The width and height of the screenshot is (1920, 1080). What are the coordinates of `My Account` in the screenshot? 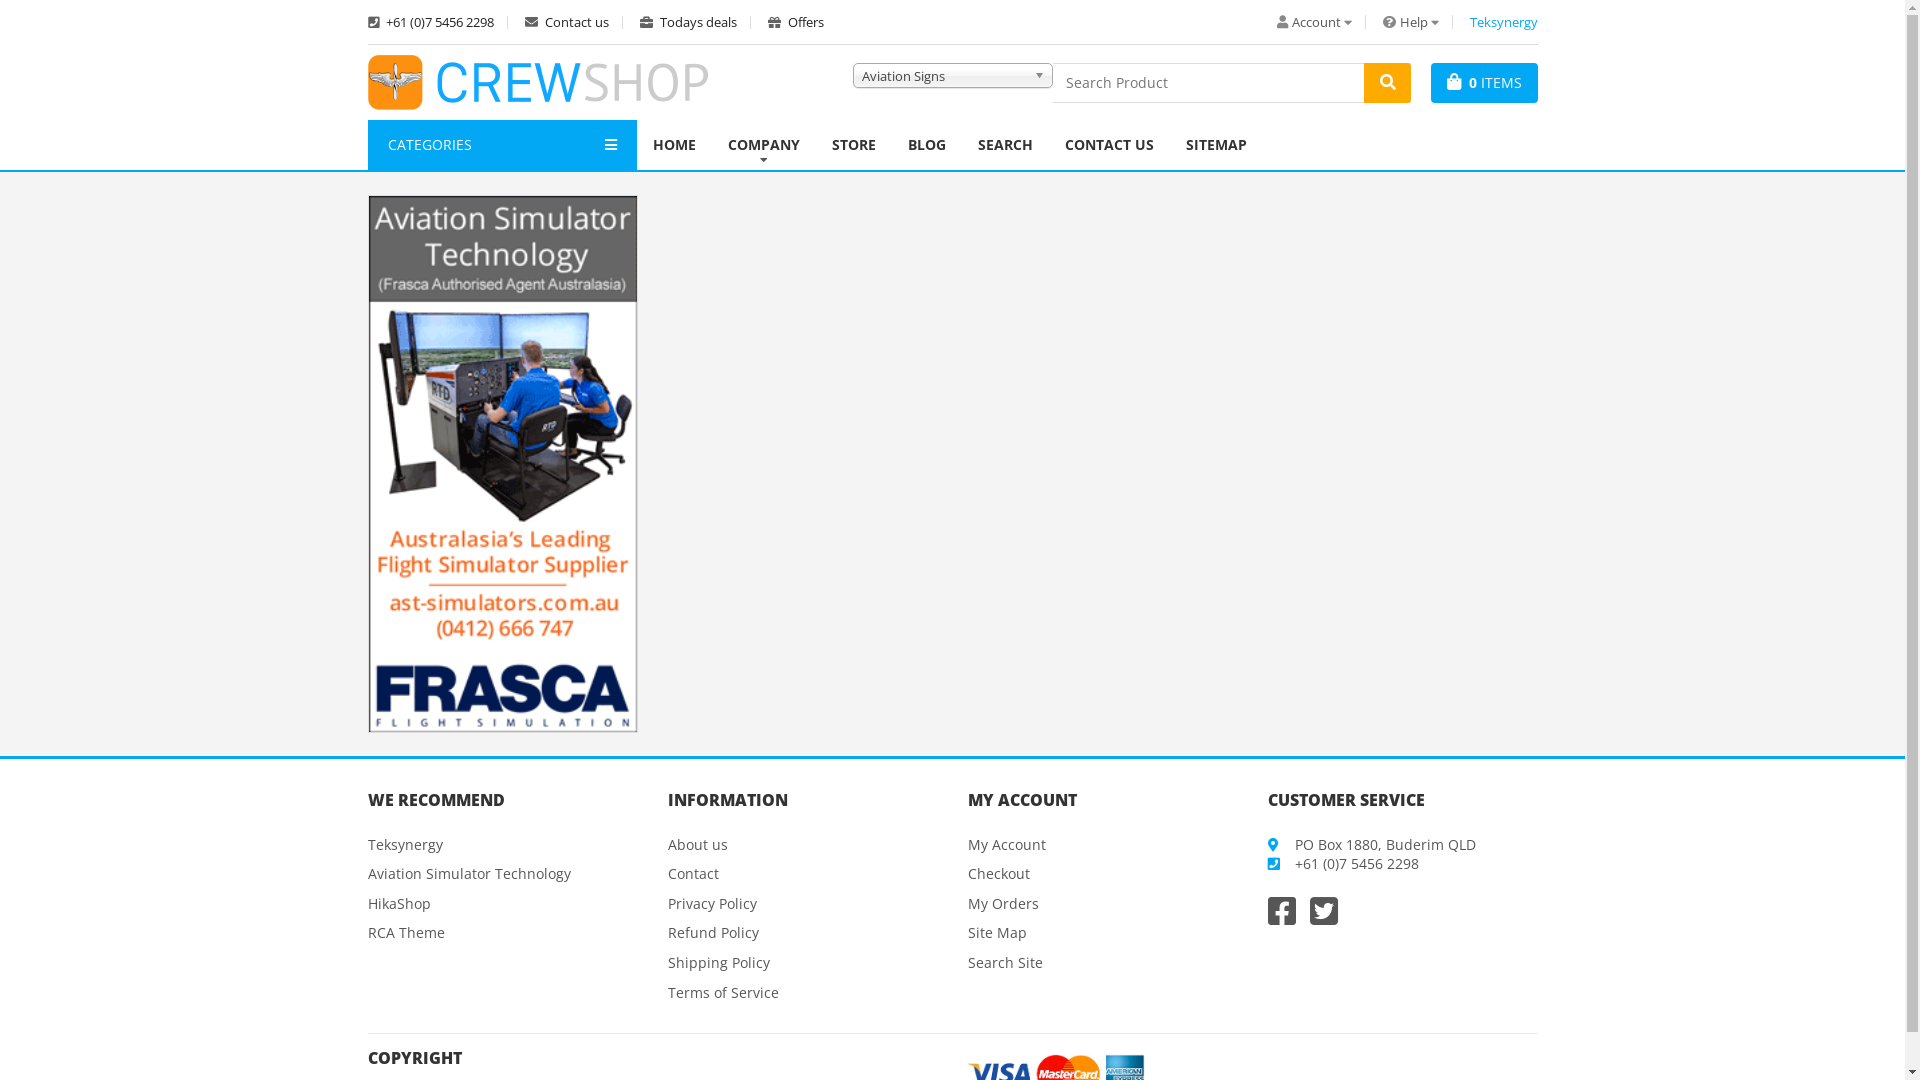 It's located at (1007, 844).